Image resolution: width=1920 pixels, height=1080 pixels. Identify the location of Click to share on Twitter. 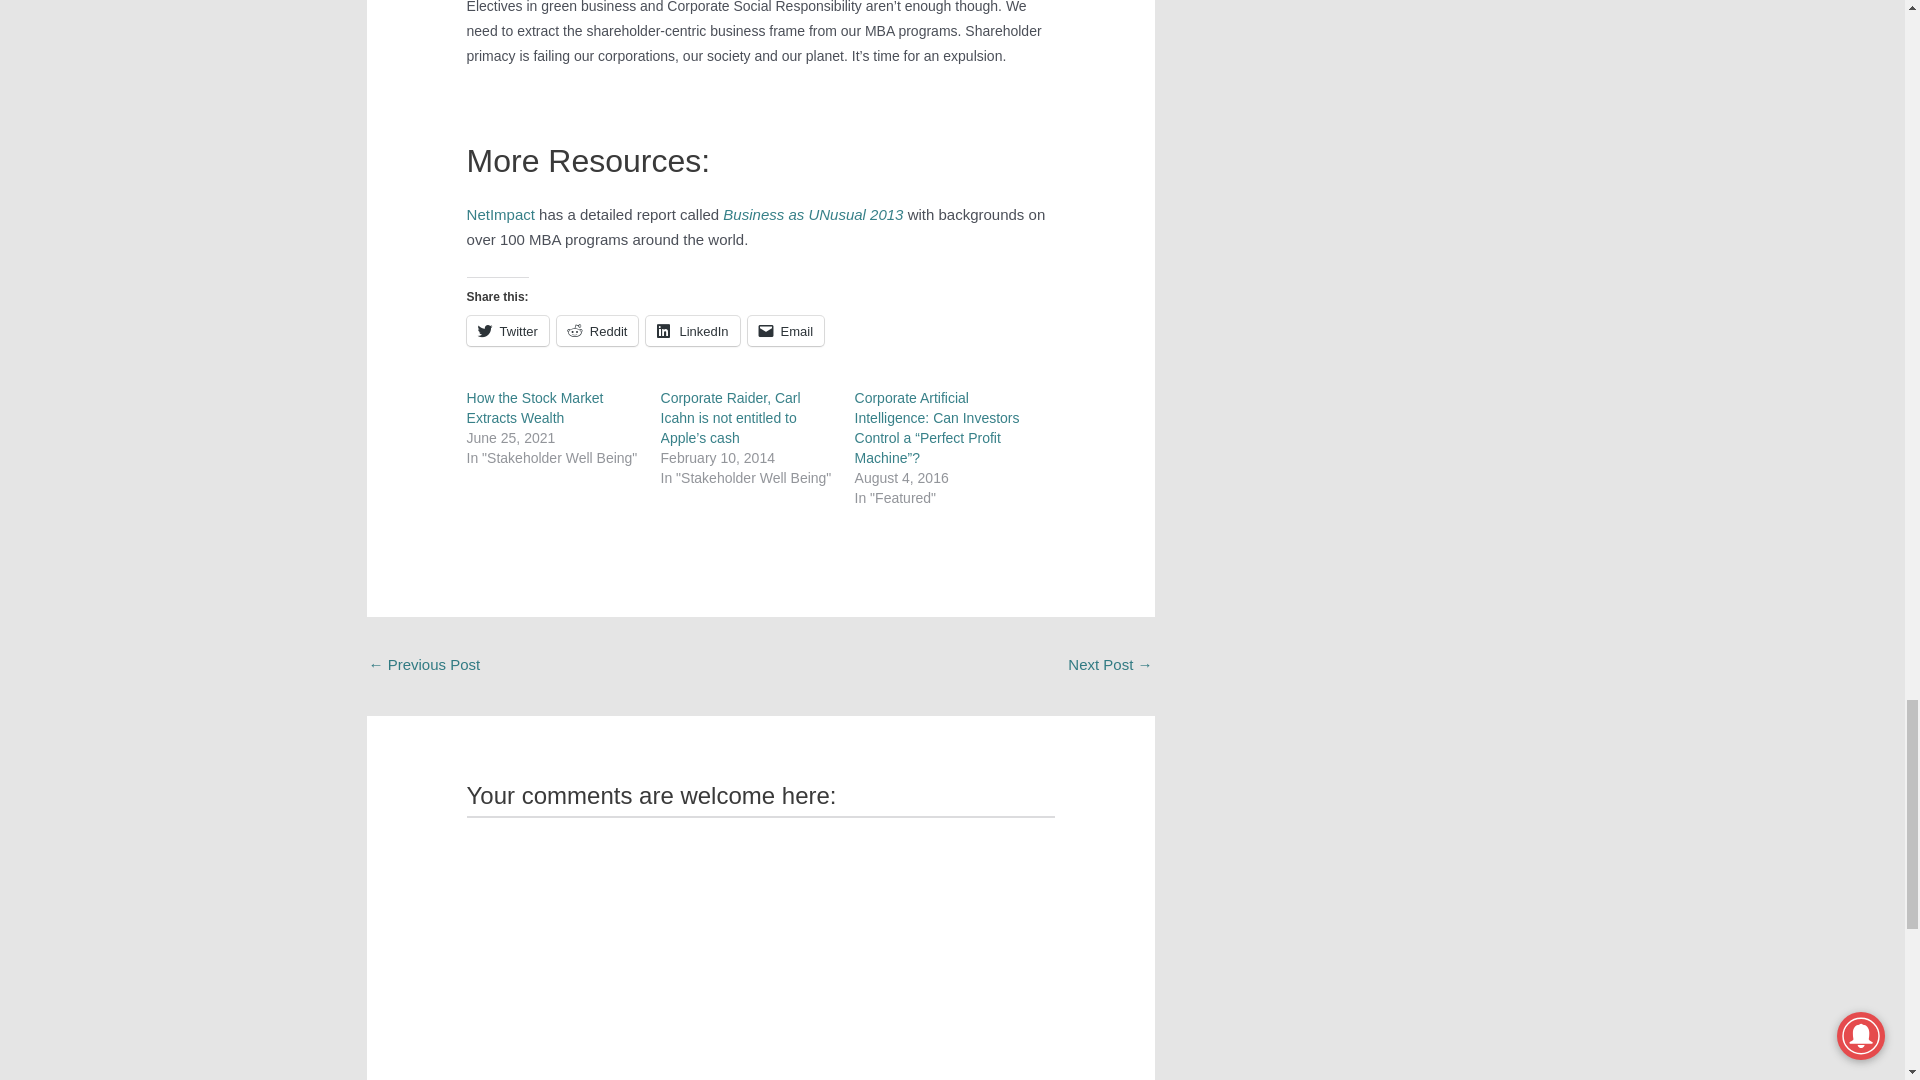
(508, 330).